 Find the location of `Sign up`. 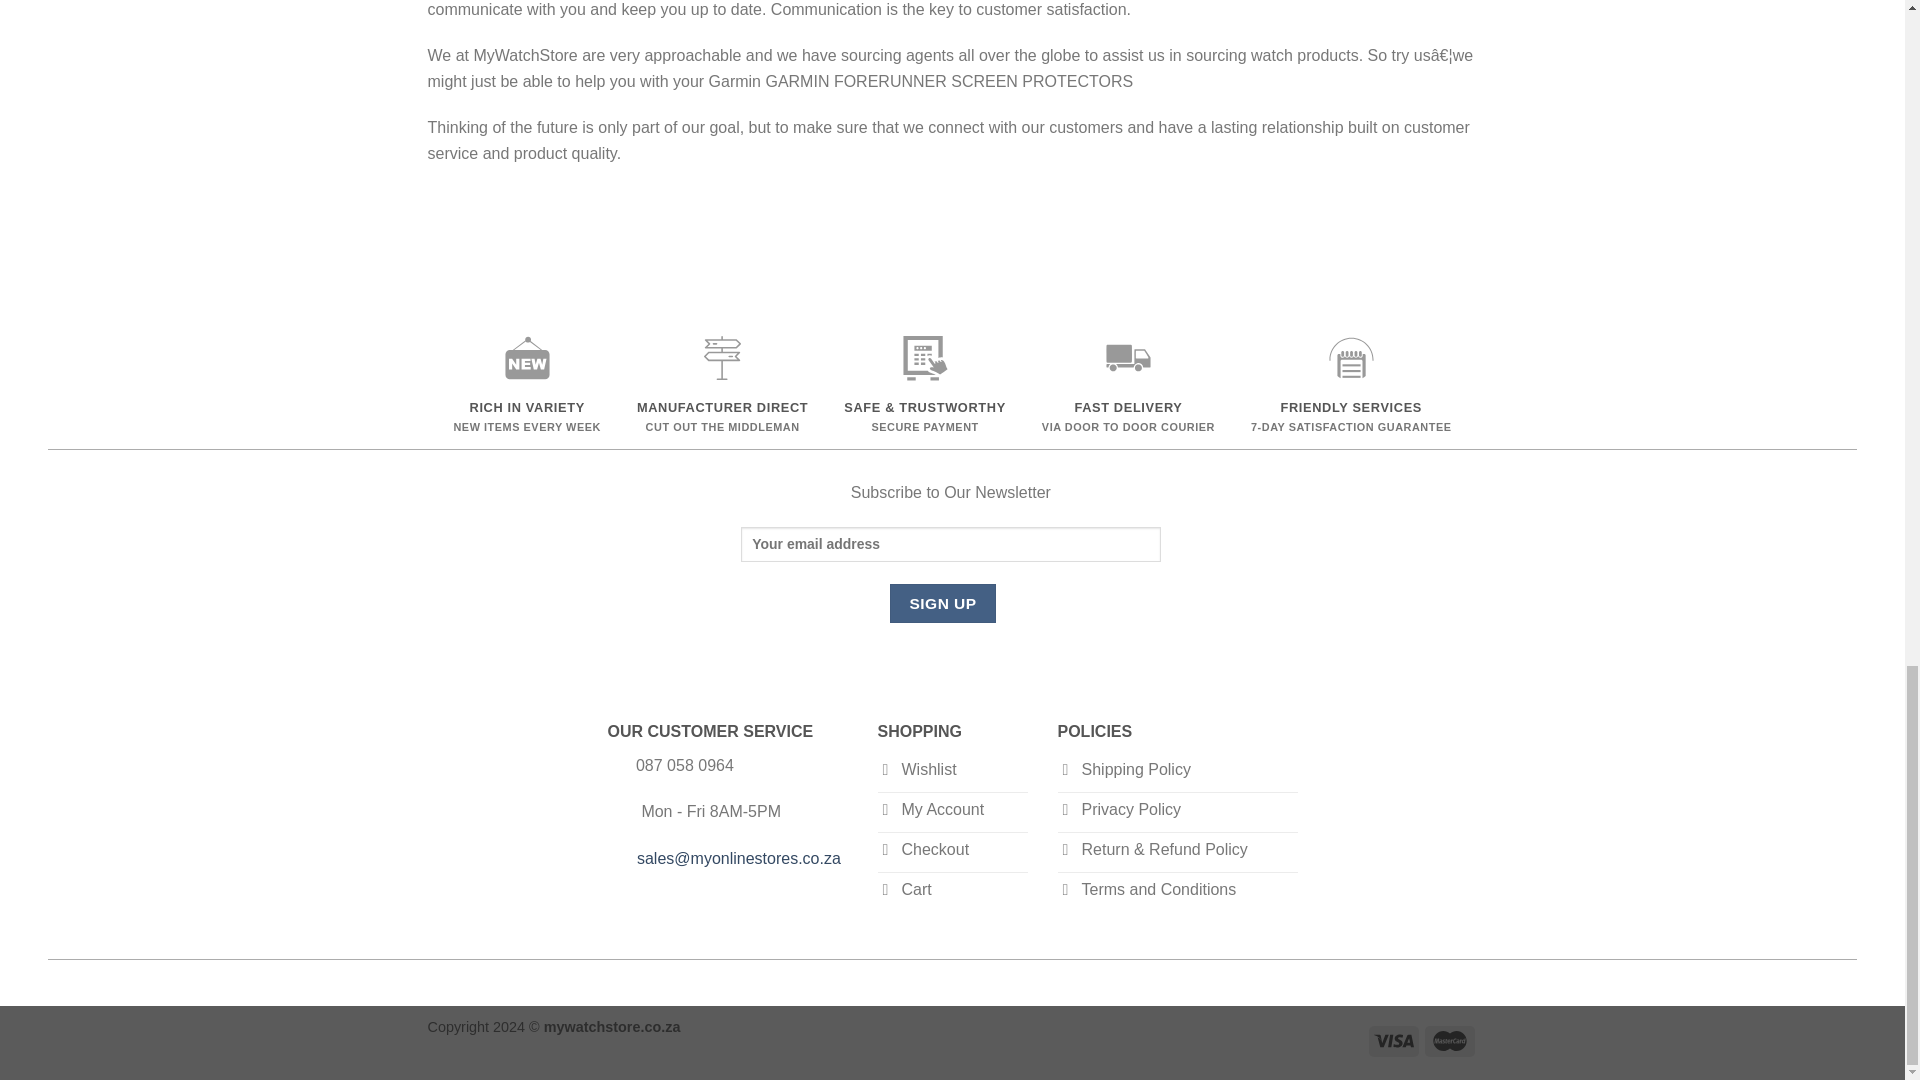

Sign up is located at coordinates (943, 604).